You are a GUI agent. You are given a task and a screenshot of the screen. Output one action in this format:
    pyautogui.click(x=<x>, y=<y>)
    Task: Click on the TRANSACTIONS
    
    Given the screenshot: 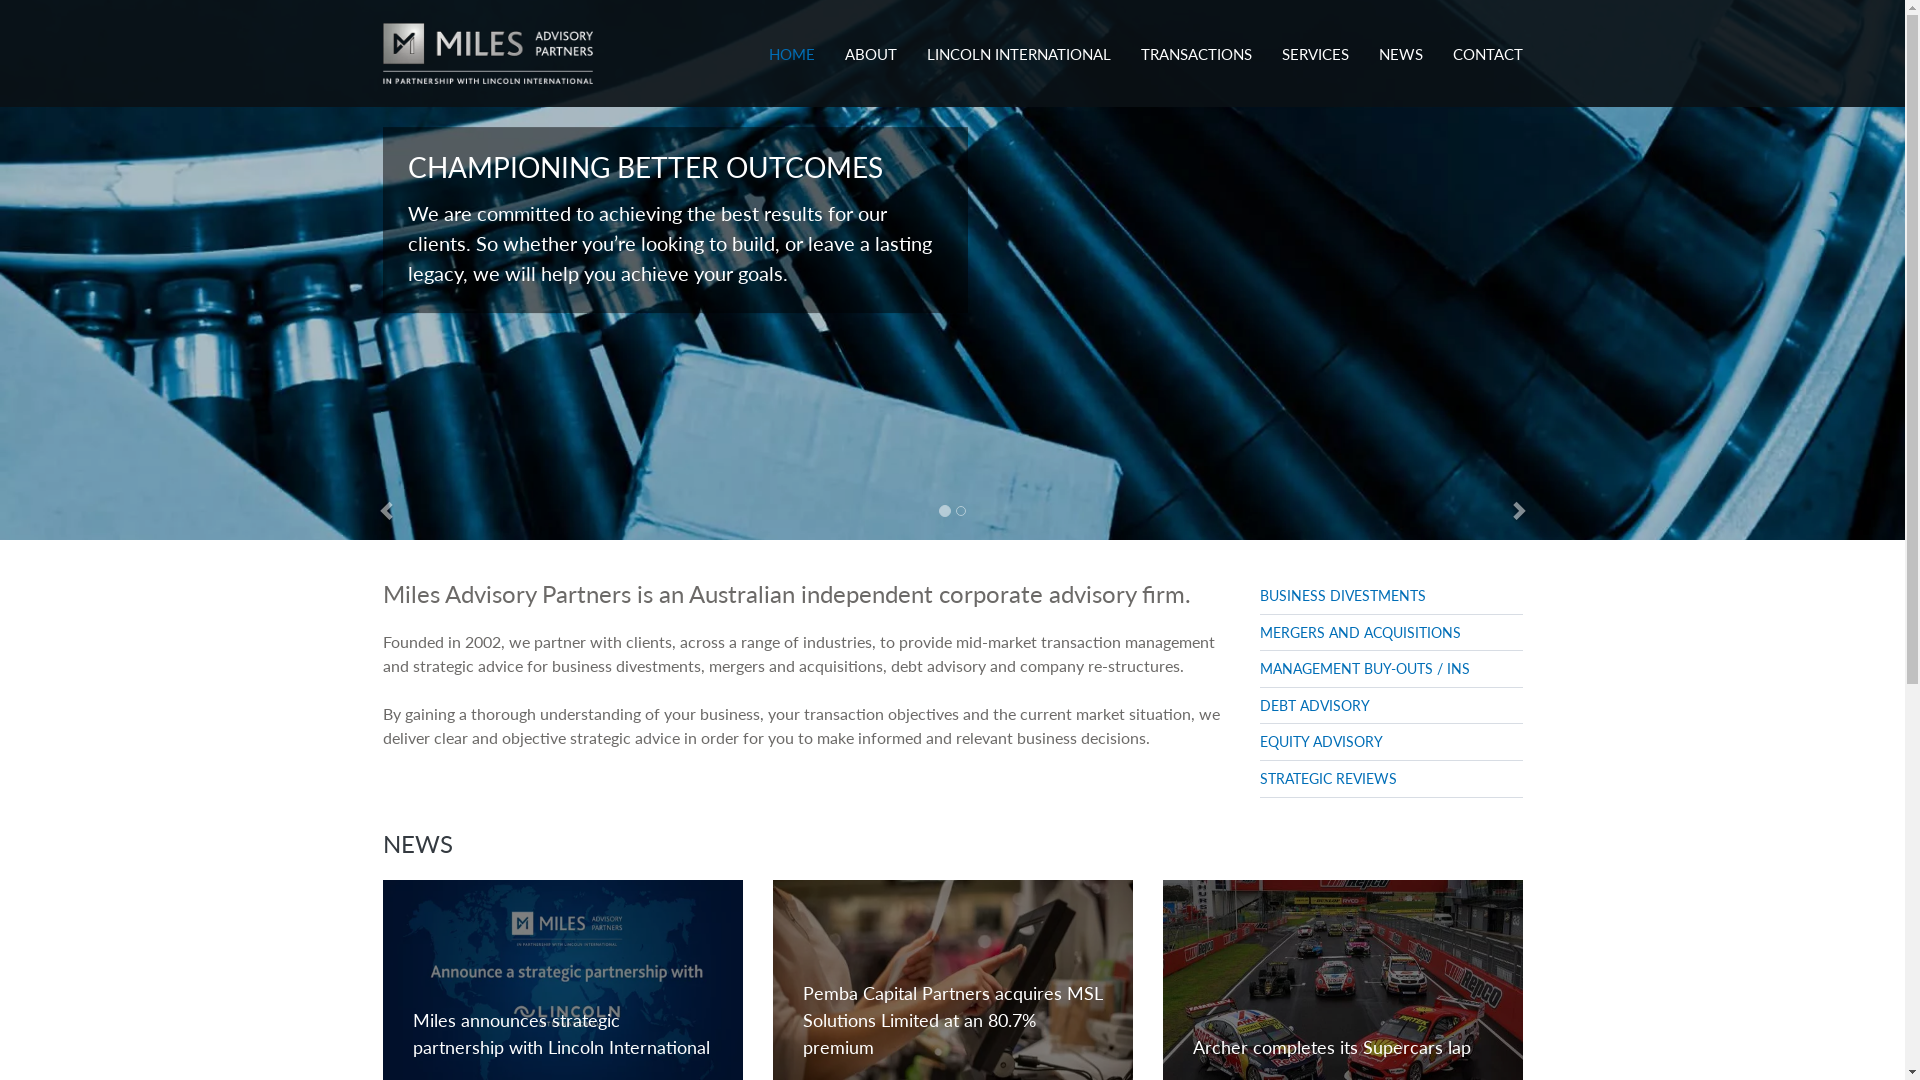 What is the action you would take?
    pyautogui.click(x=1196, y=33)
    